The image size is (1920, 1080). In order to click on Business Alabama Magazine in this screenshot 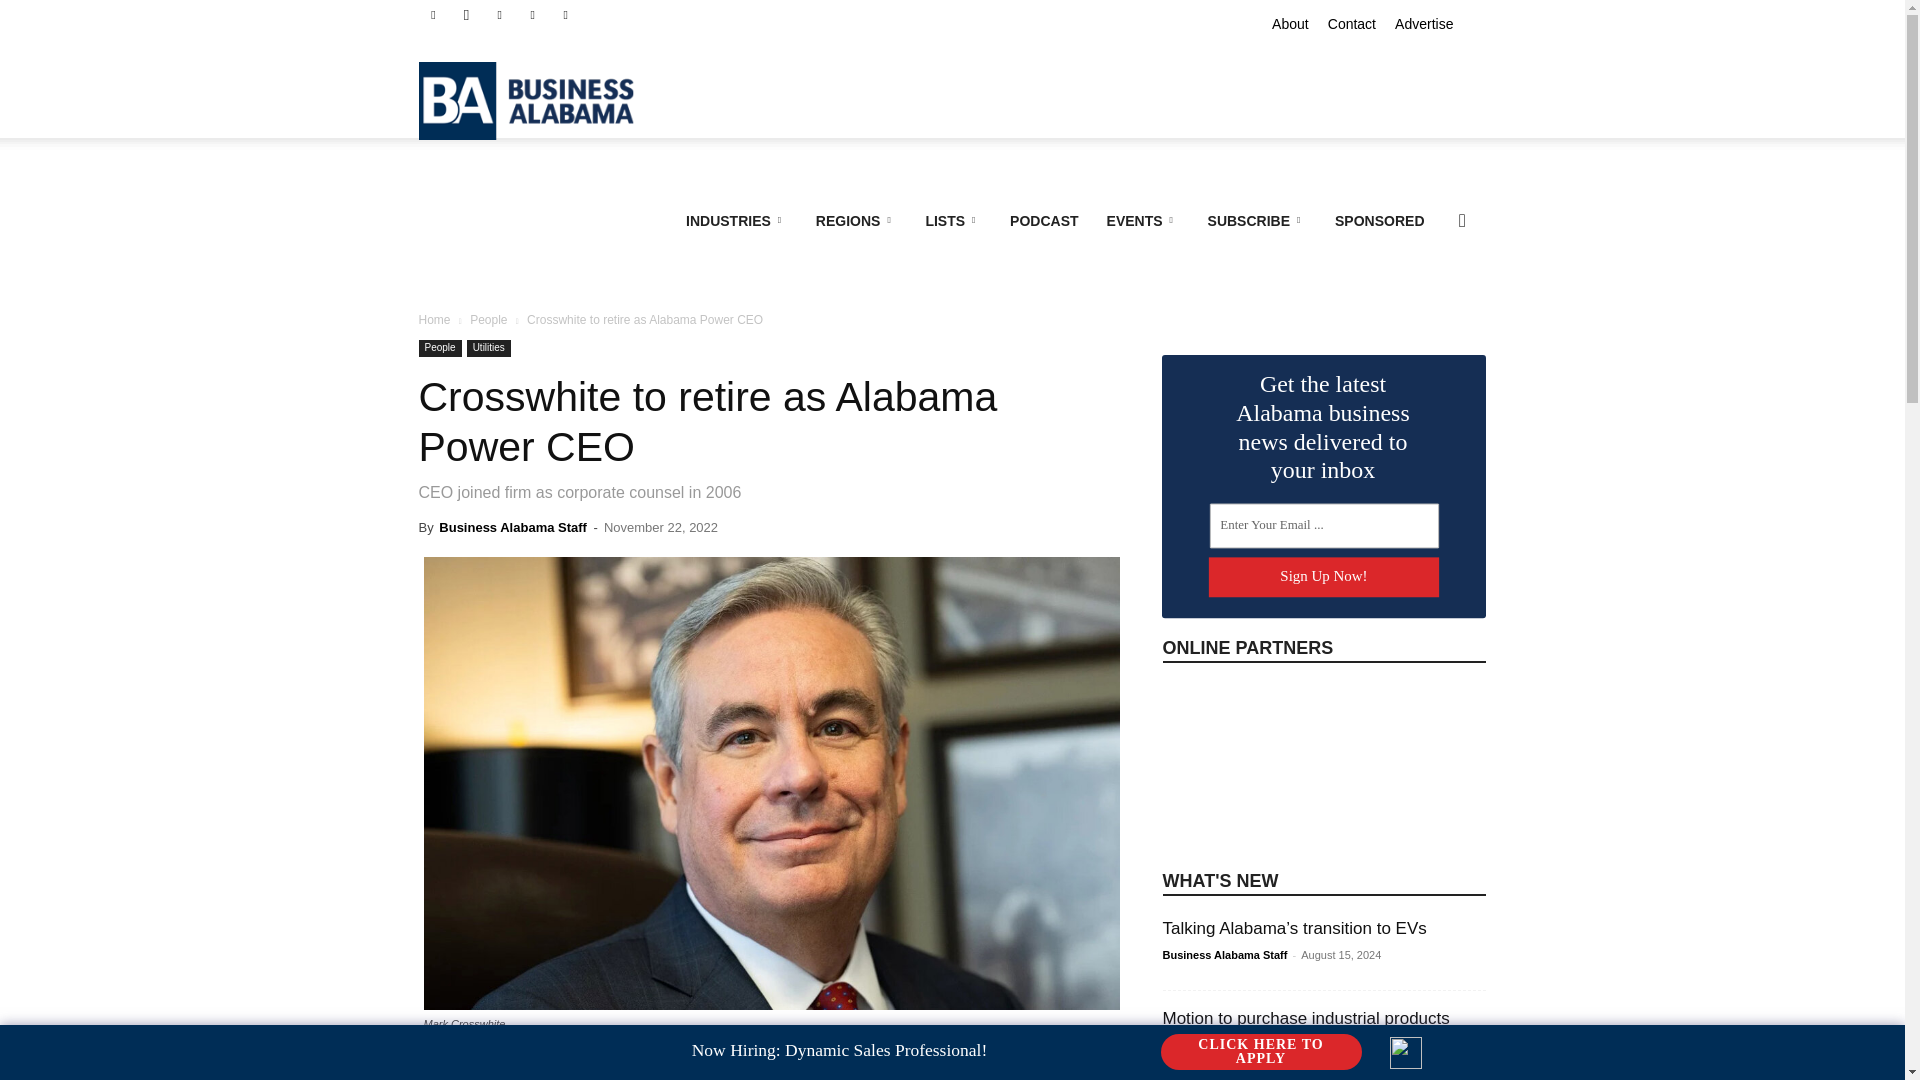, I will do `click(536, 100)`.